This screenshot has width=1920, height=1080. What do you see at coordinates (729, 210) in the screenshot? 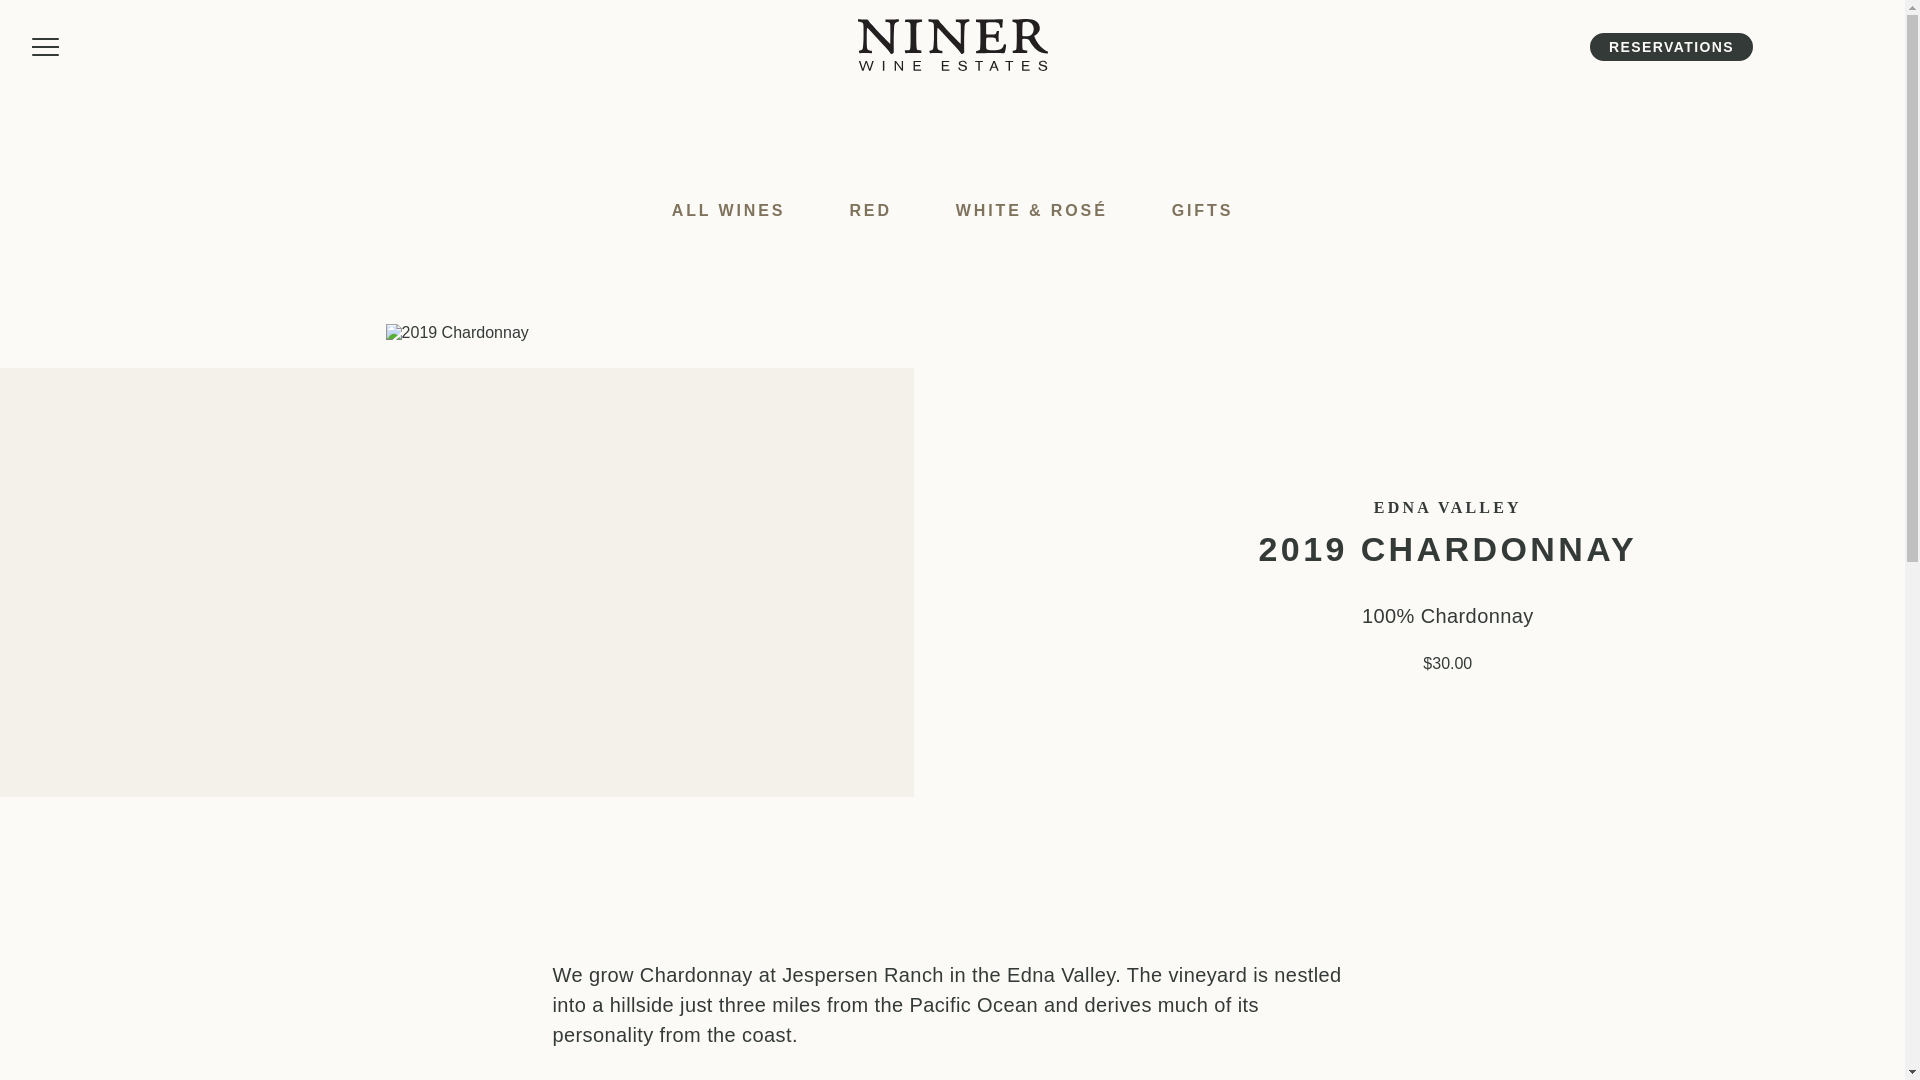
I see `ALL WINES` at bounding box center [729, 210].